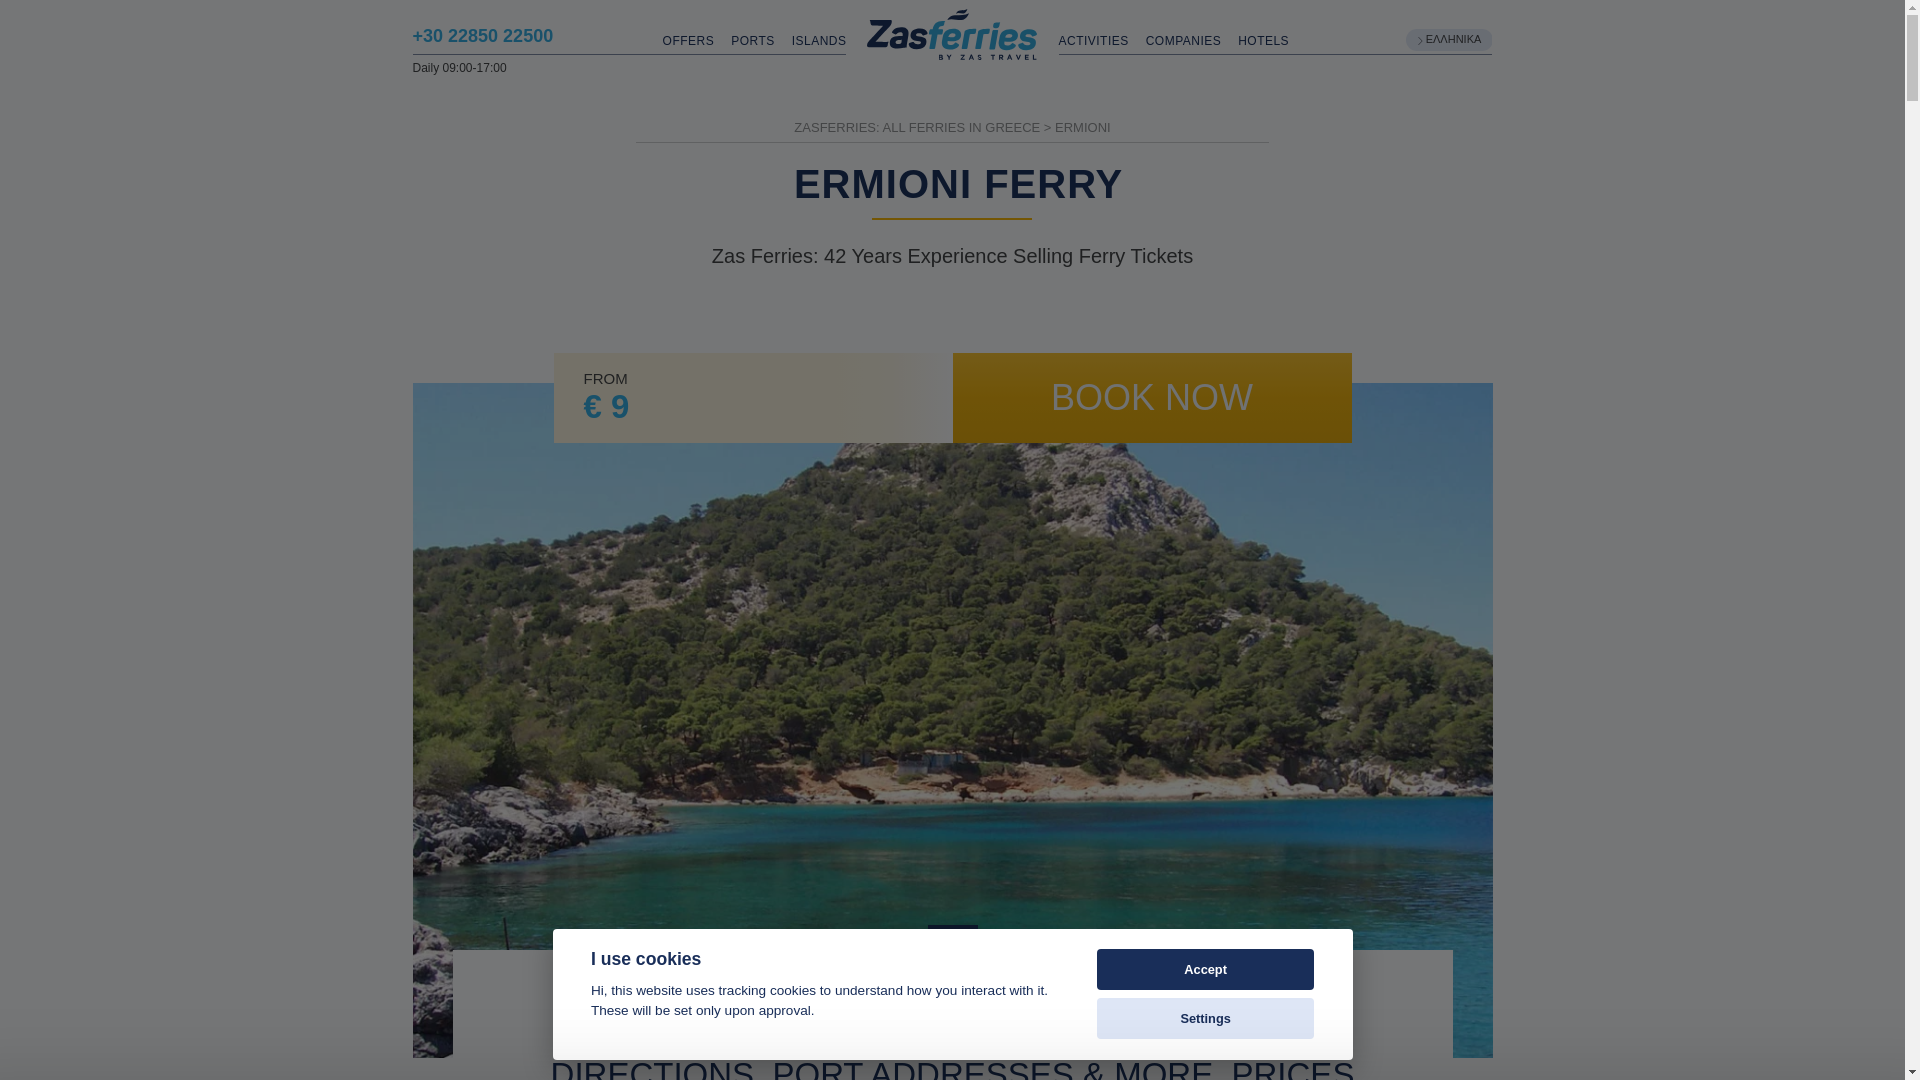 The image size is (1920, 1080). I want to click on ISLANDS, so click(818, 41).